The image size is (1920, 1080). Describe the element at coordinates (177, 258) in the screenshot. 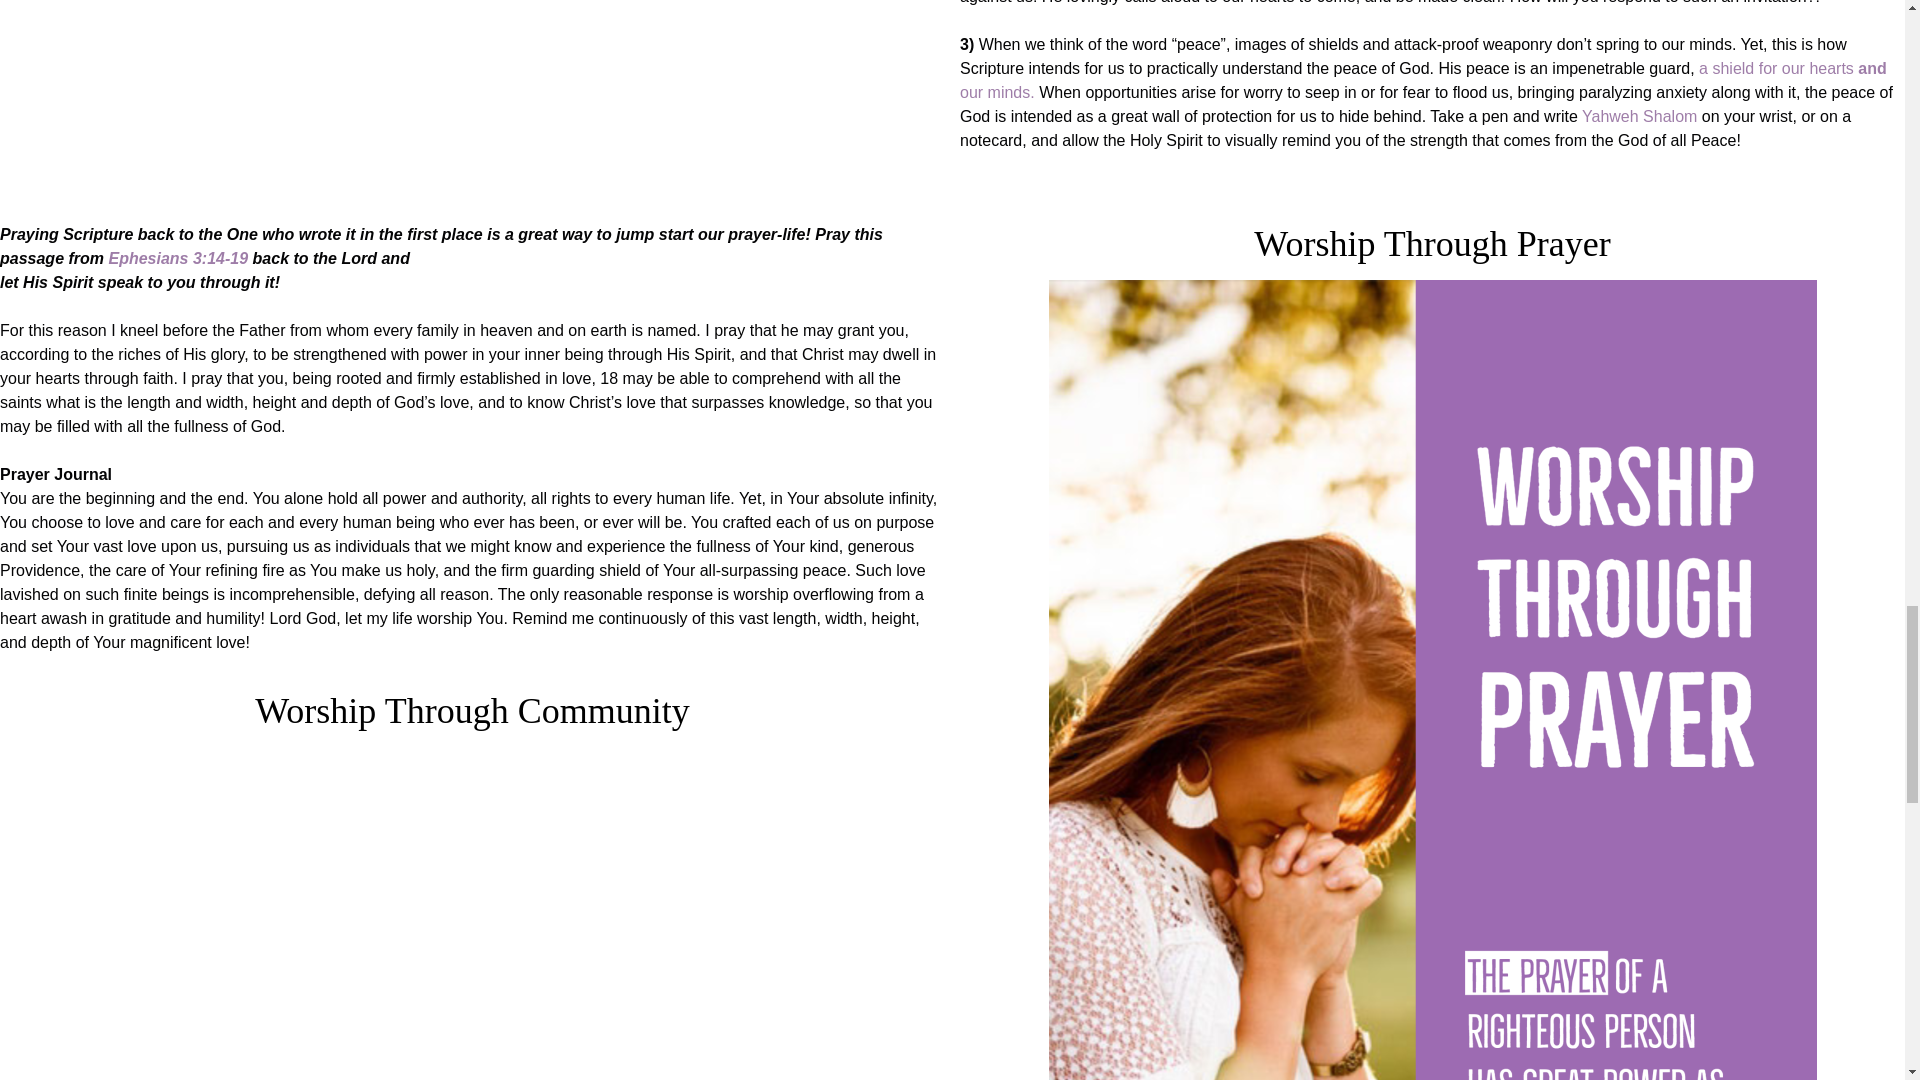

I see `Ephesians 3:14-19` at that location.